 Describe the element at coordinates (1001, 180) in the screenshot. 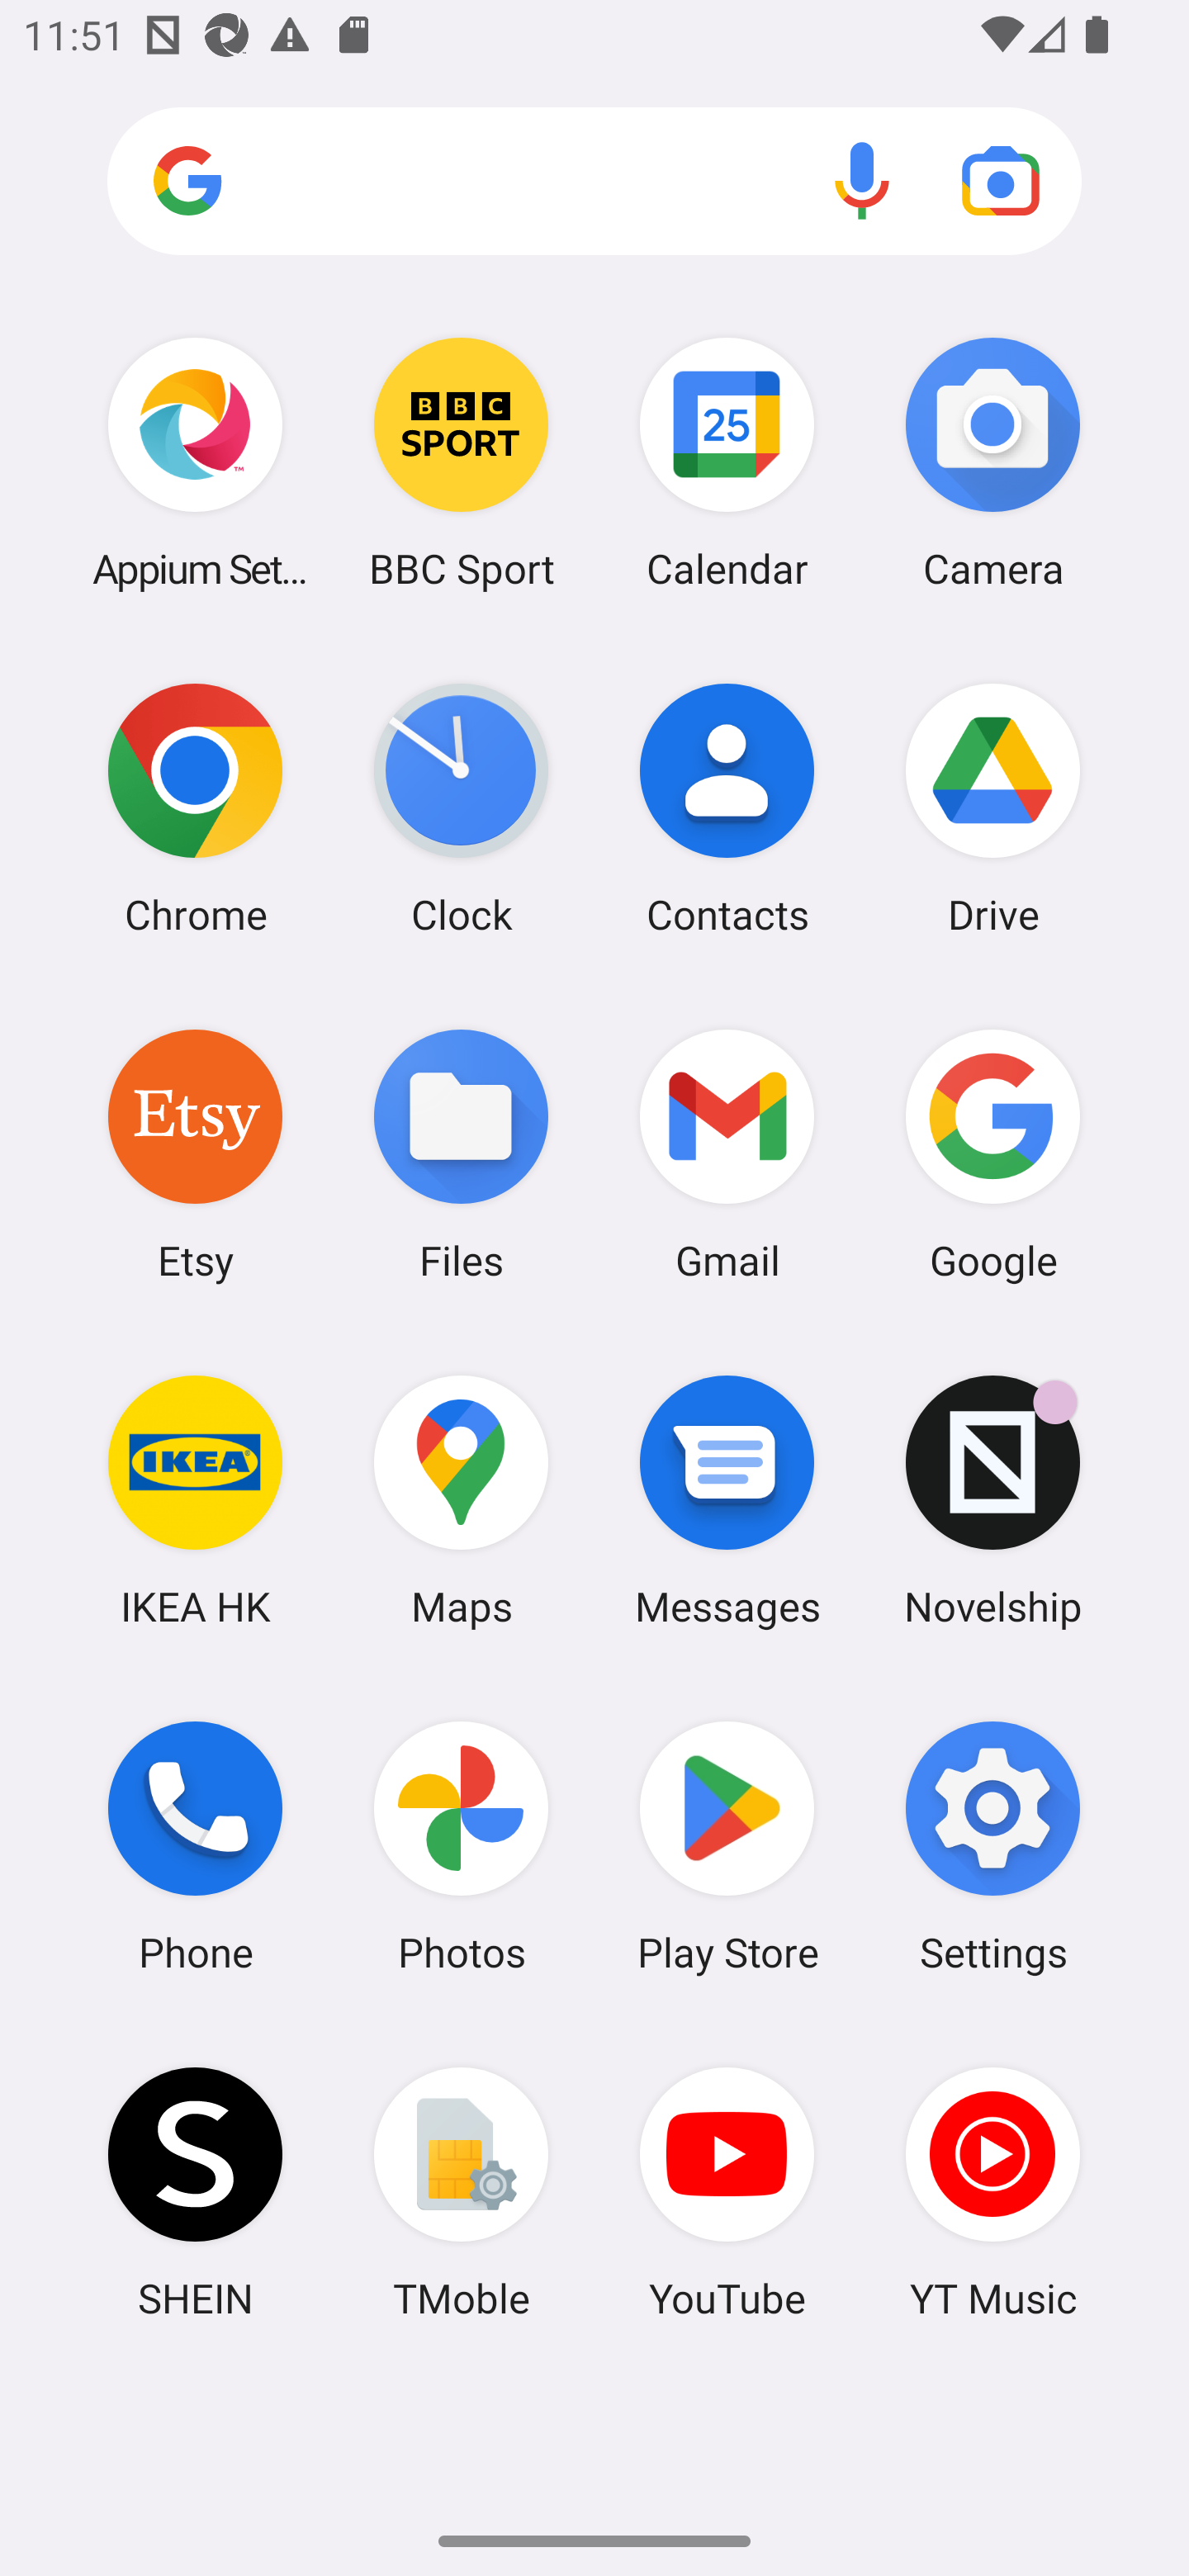

I see `Google Lens` at that location.